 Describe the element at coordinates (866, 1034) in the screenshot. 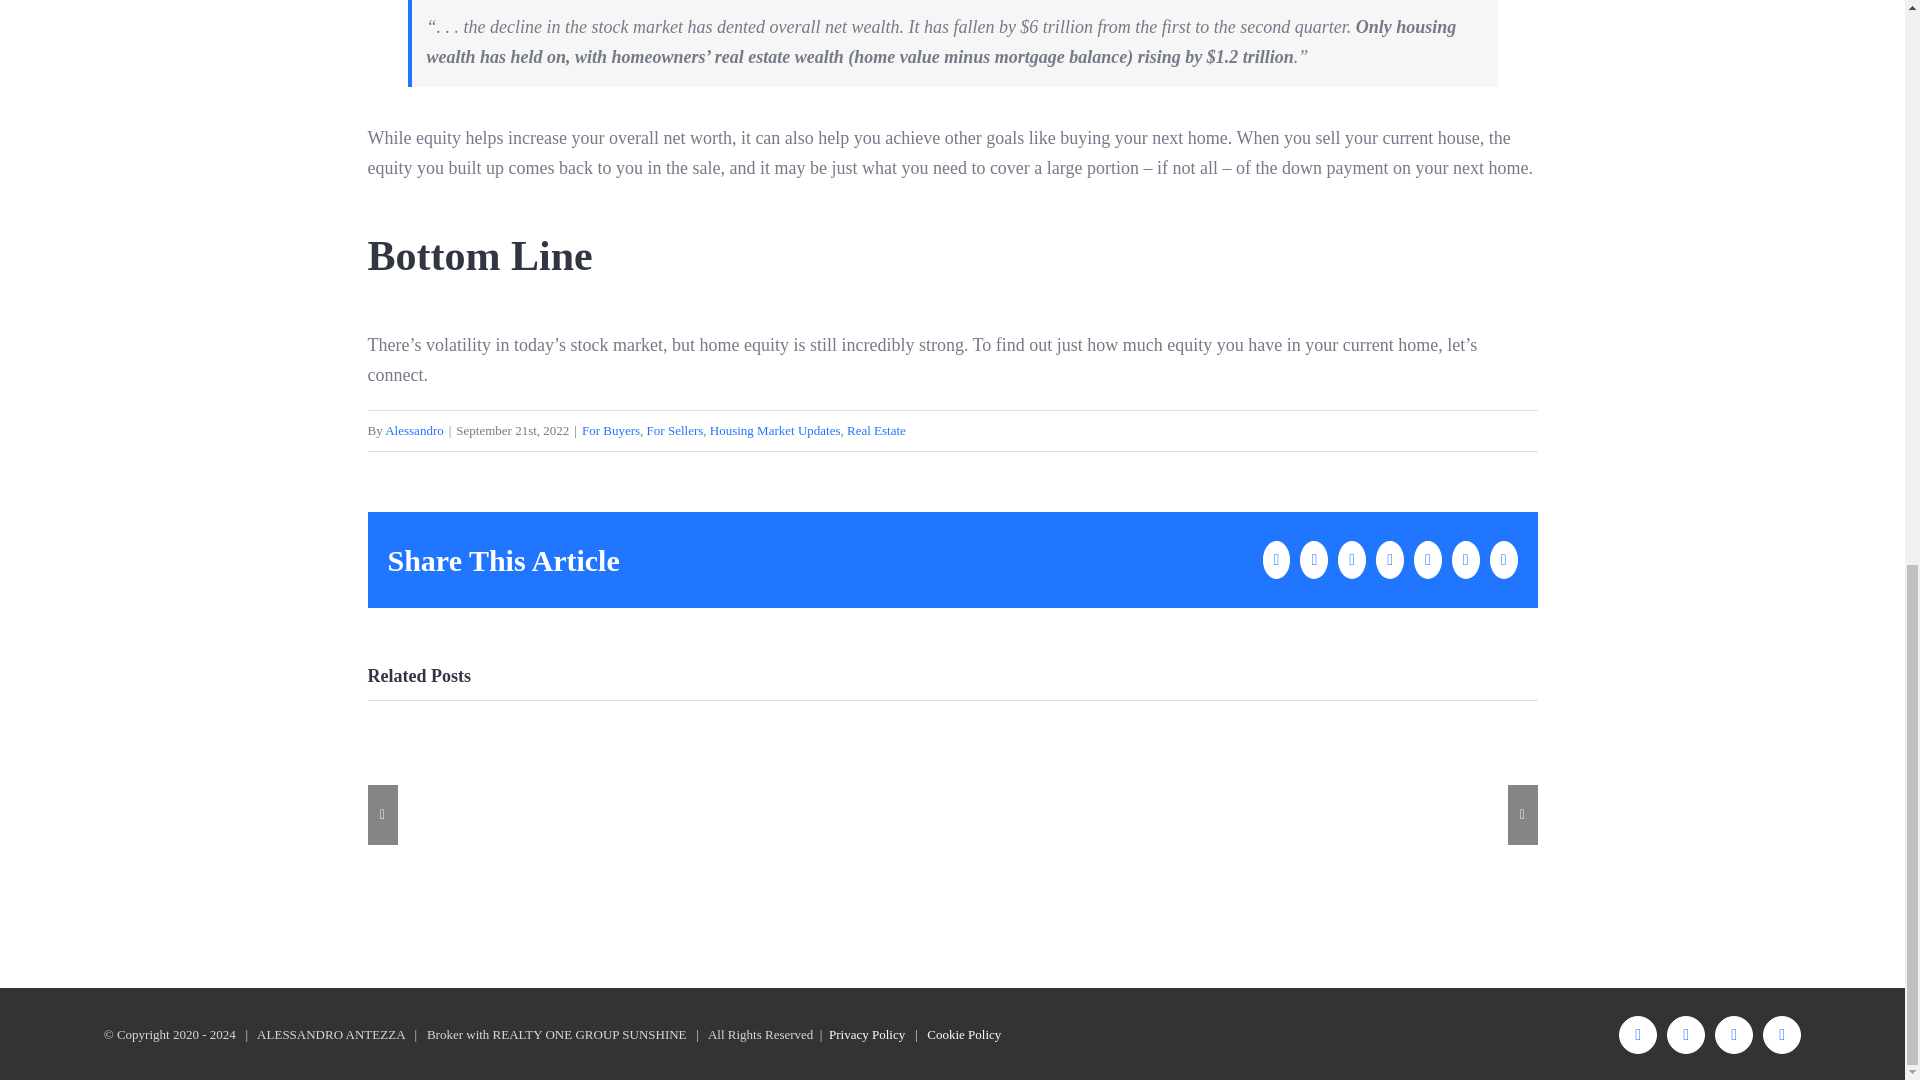

I see `Privacy Policy` at that location.